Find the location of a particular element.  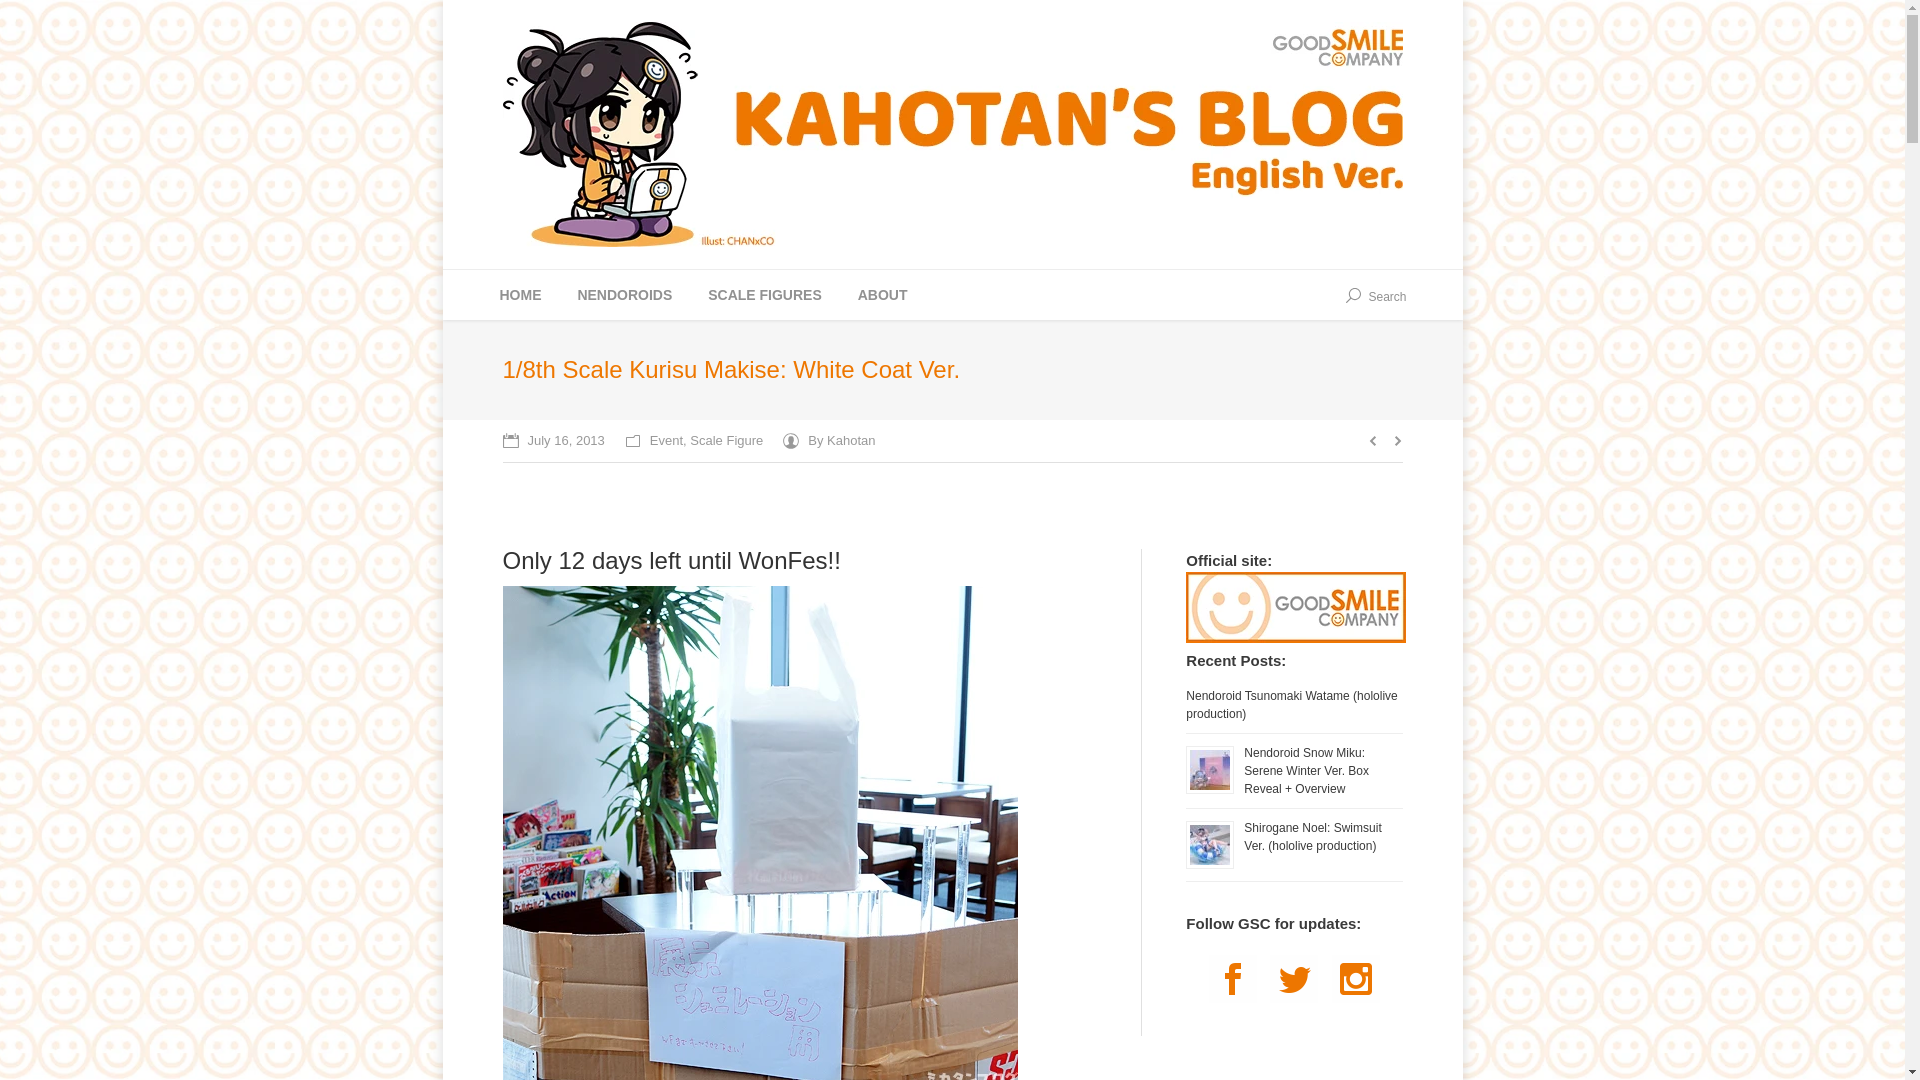

NENDOROIDS is located at coordinates (624, 296).